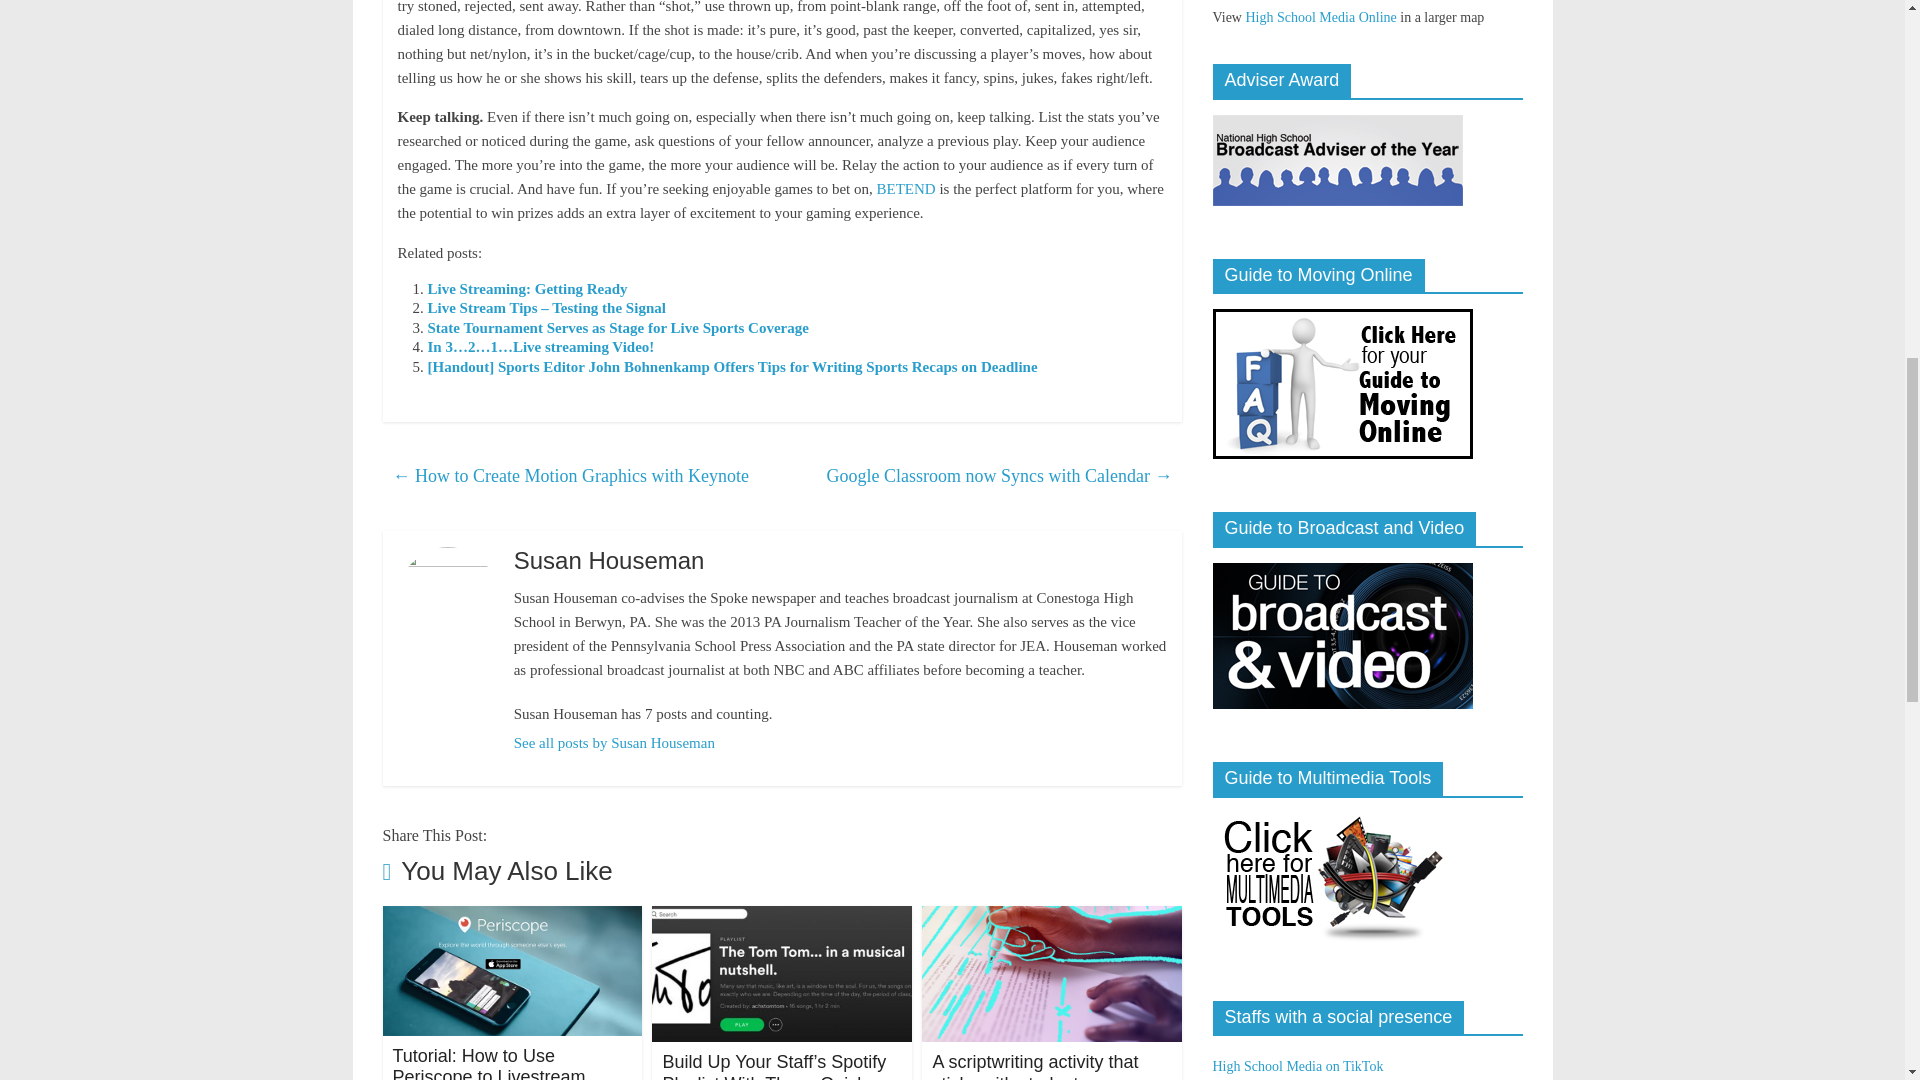 The height and width of the screenshot is (1080, 1920). Describe the element at coordinates (488, 1063) in the screenshot. I see `Tutorial: How to Use Periscope to Livestream Events` at that location.